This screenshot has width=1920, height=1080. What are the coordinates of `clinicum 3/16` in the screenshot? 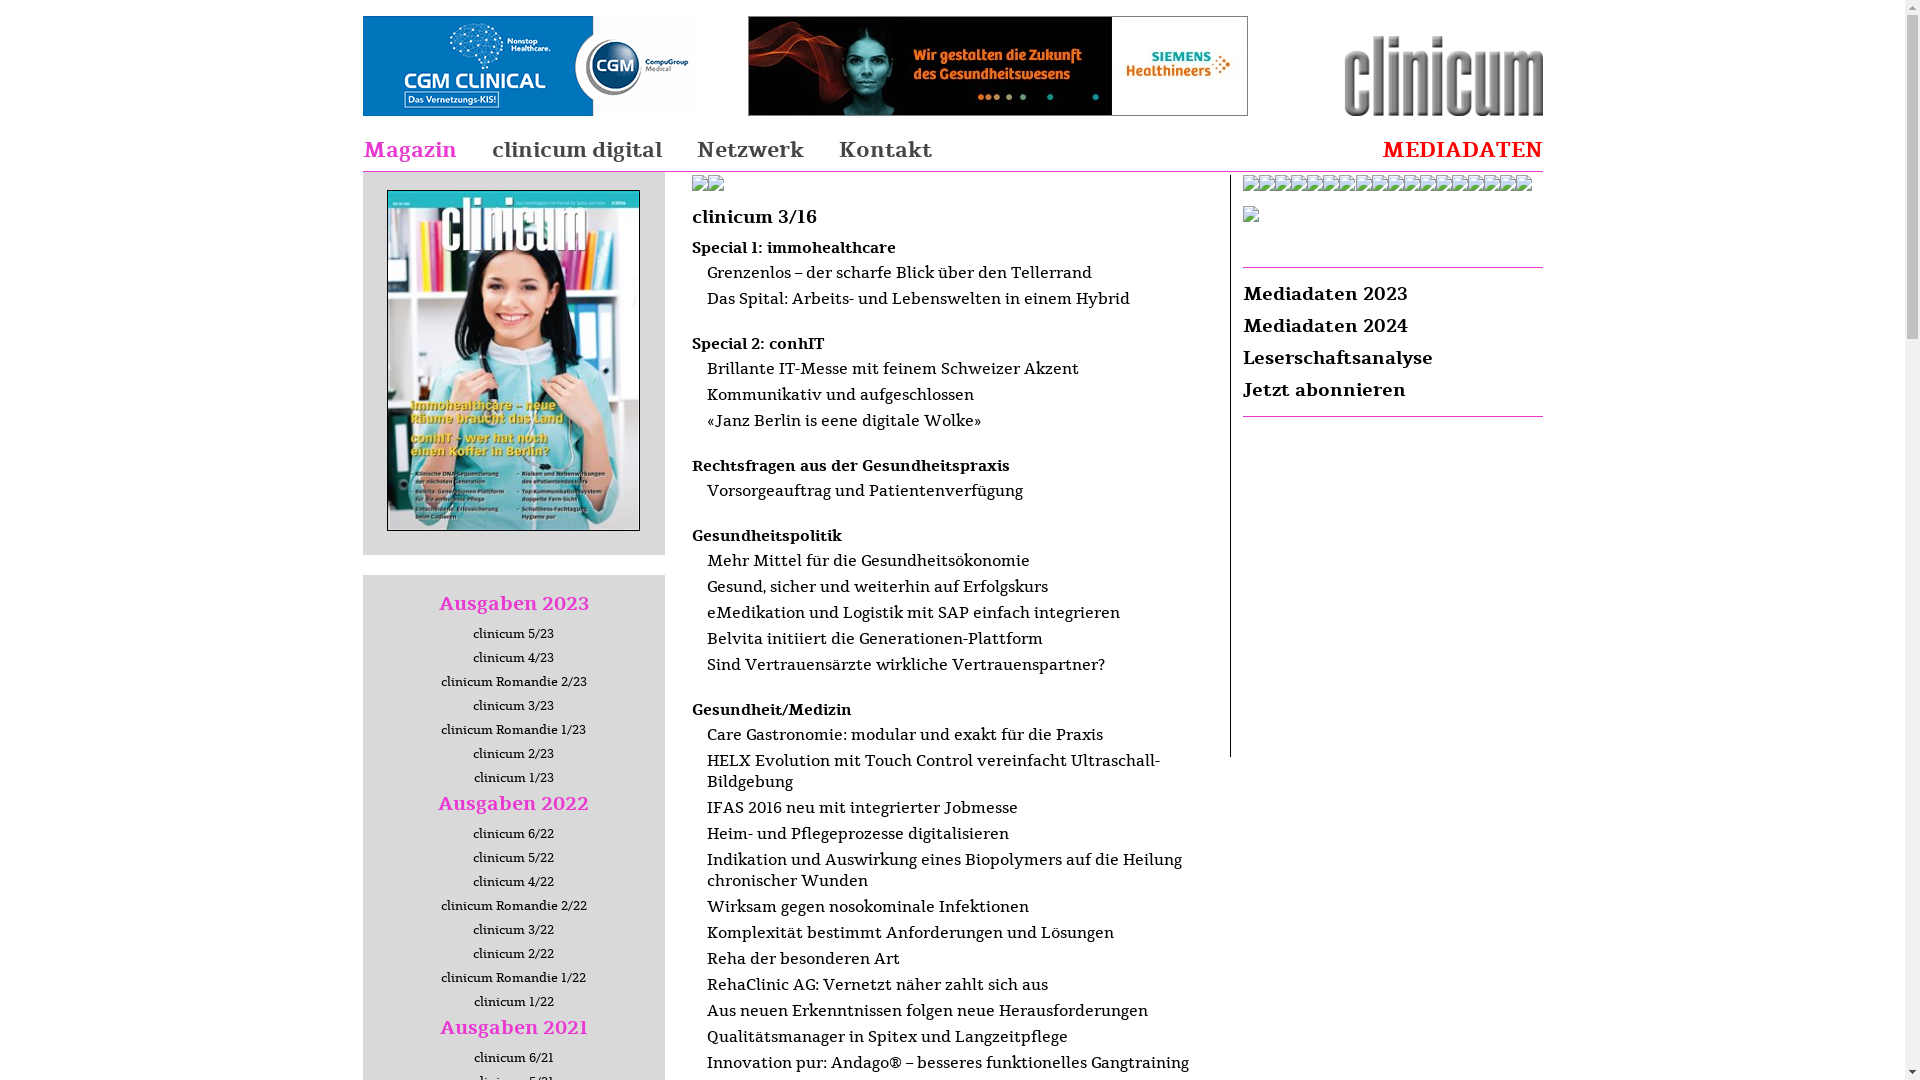 It's located at (514, 537).